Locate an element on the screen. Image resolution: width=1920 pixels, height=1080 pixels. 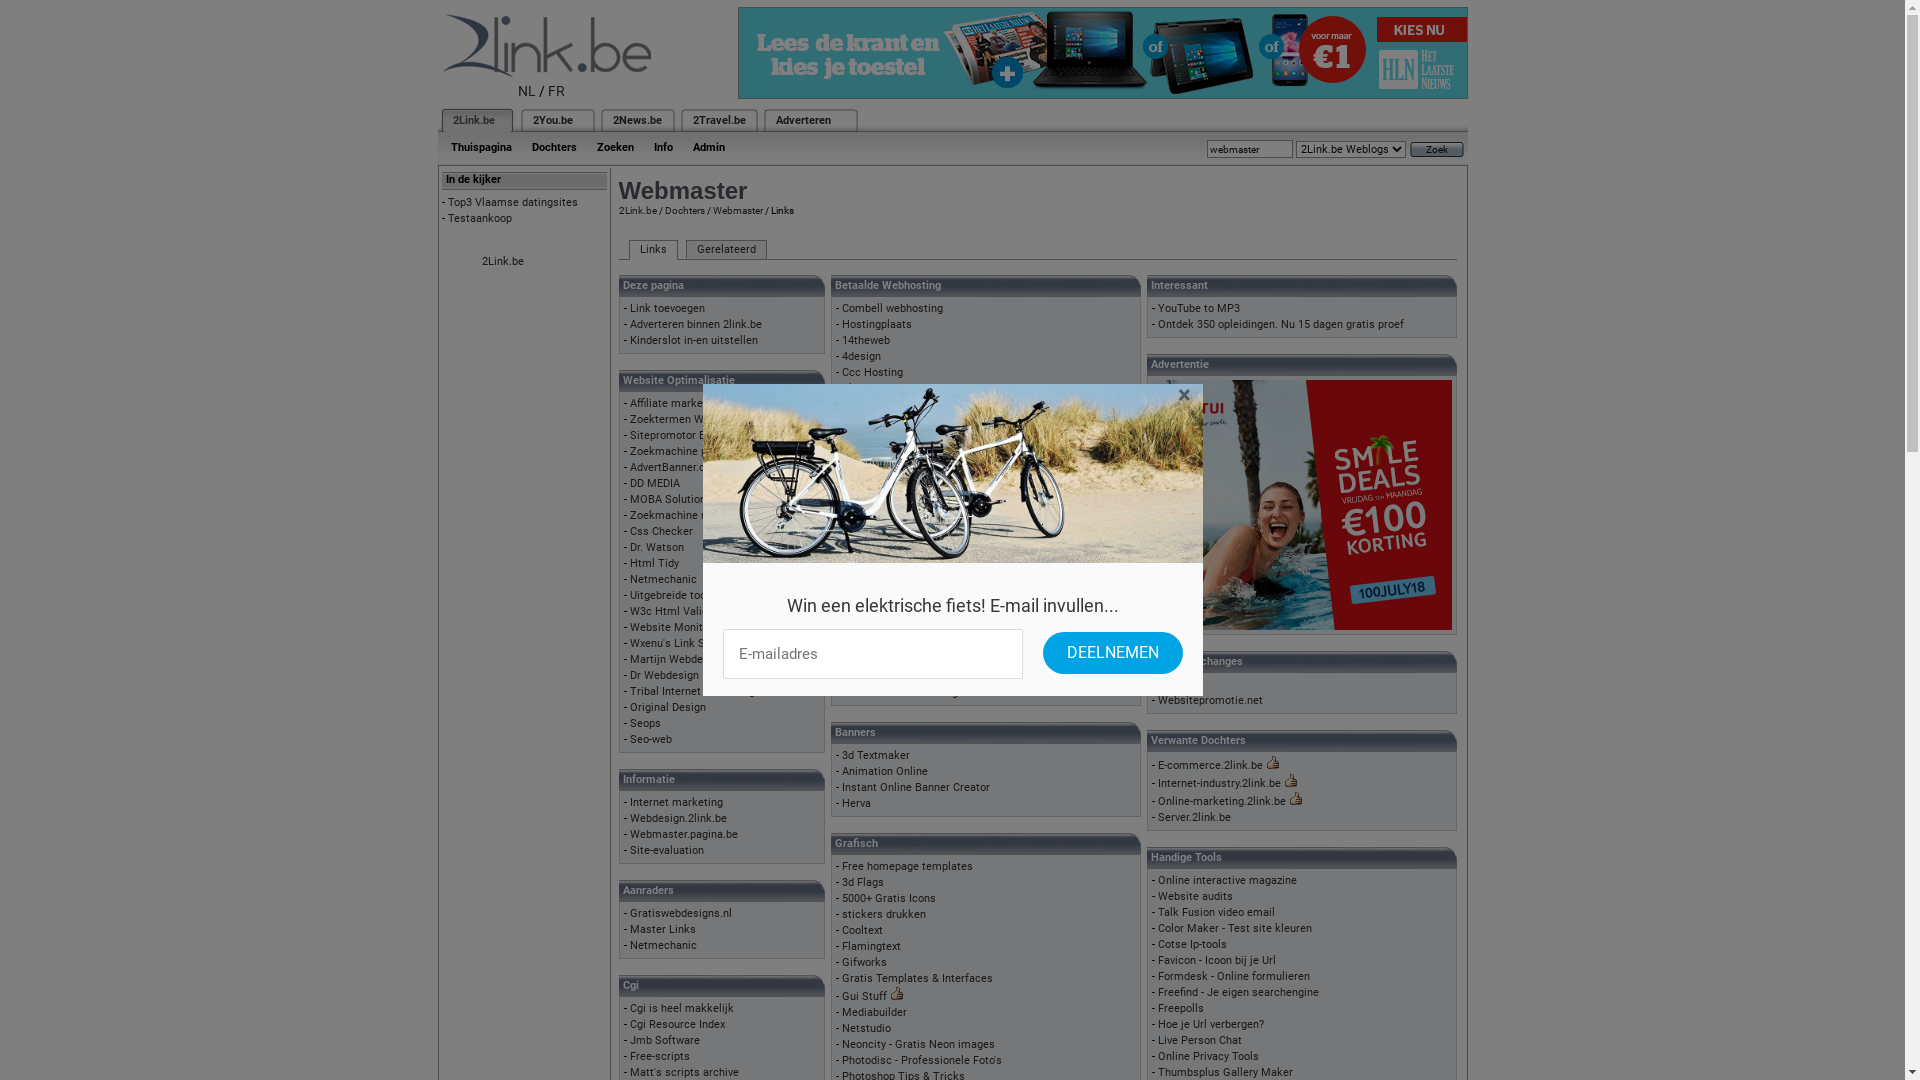
Hoe je Url verbergen? is located at coordinates (1211, 1024).